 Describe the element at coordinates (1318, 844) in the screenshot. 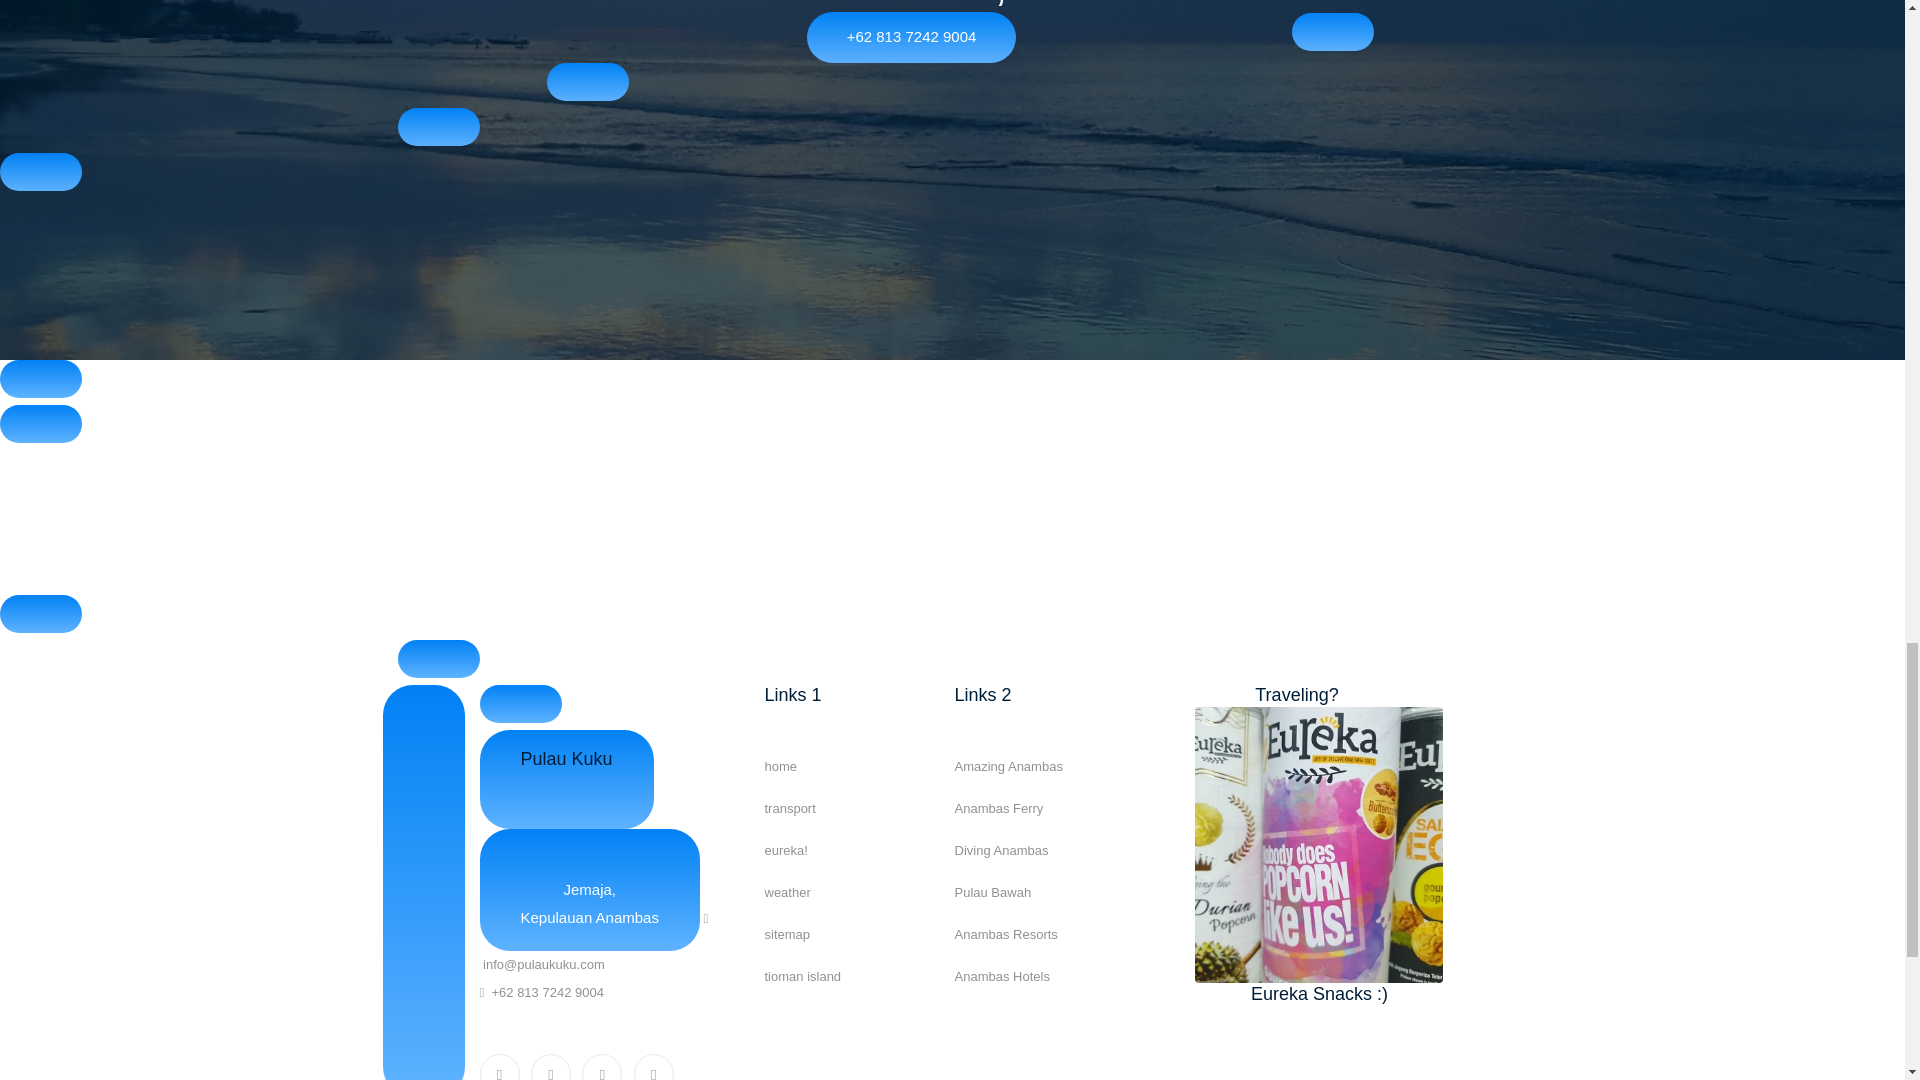

I see `On the go? Eureka Snacks` at that location.